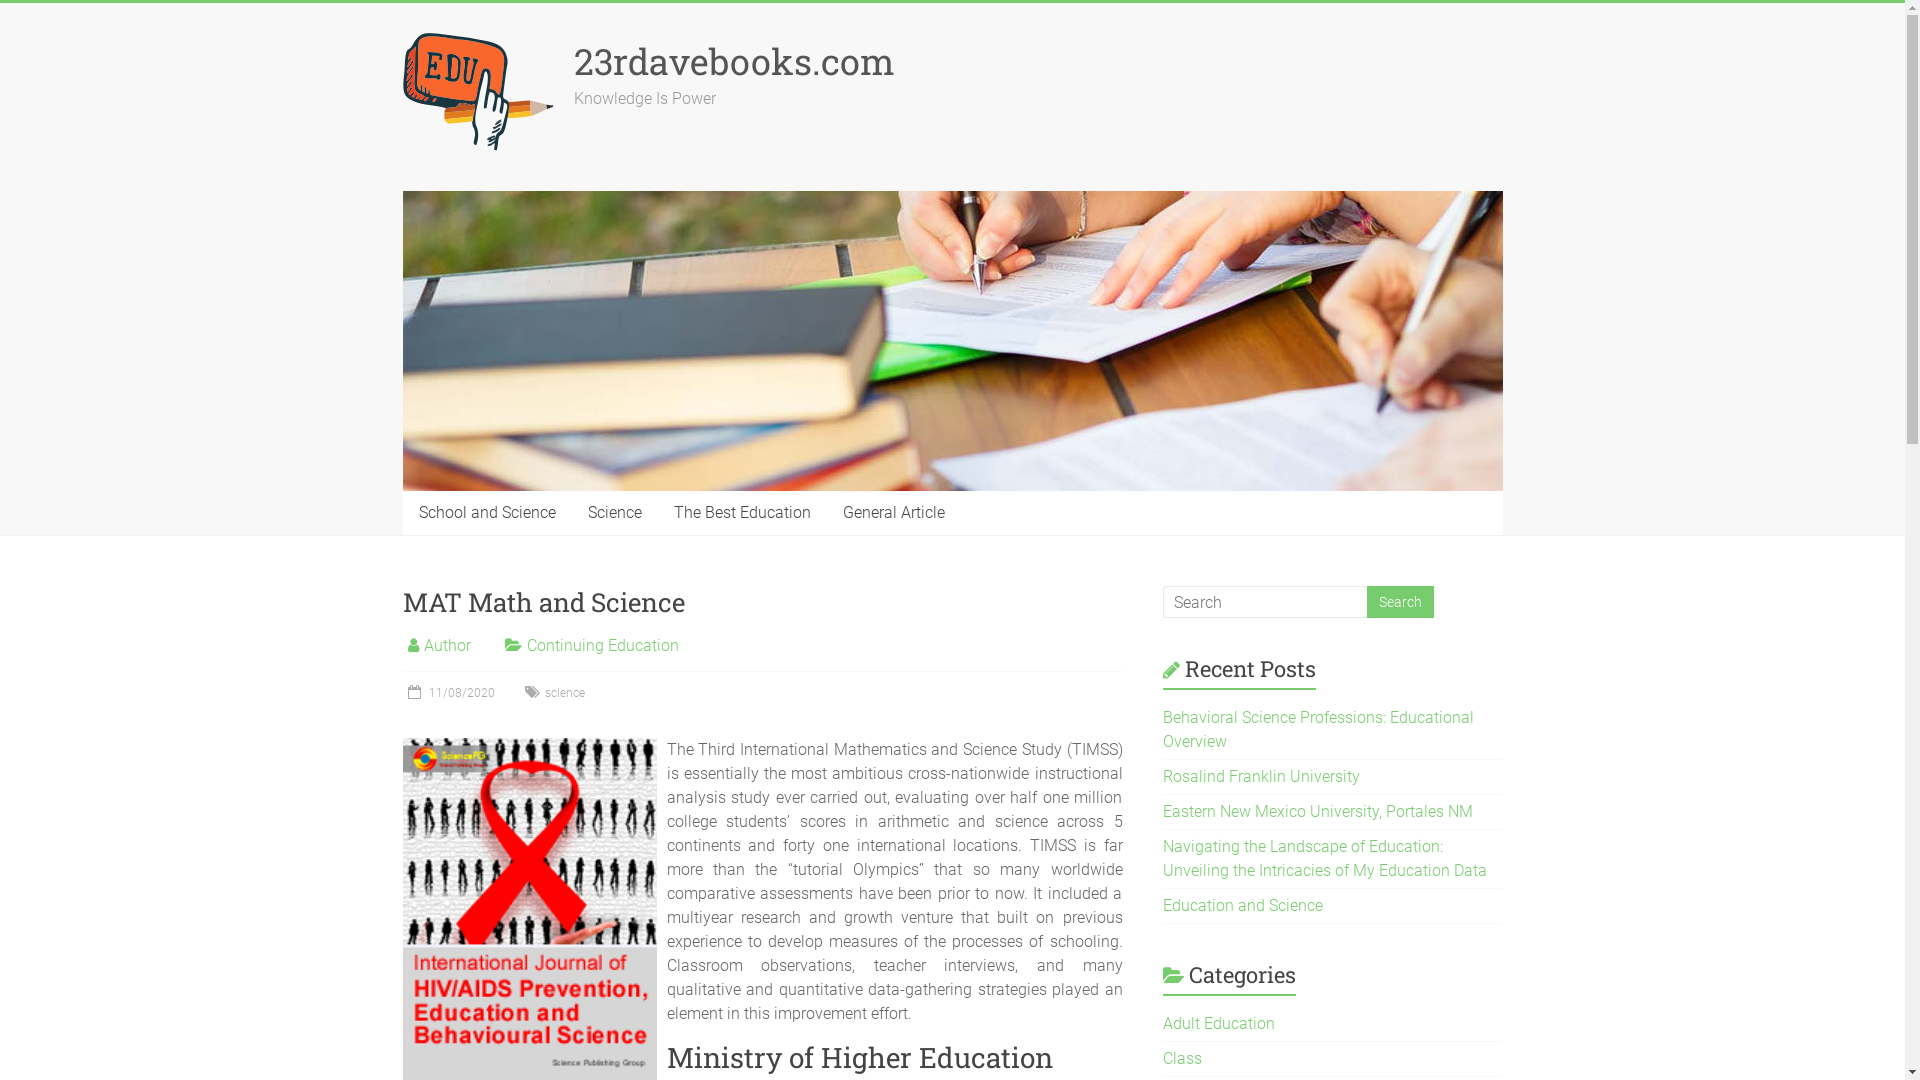 The image size is (1920, 1080). I want to click on Author, so click(448, 646).